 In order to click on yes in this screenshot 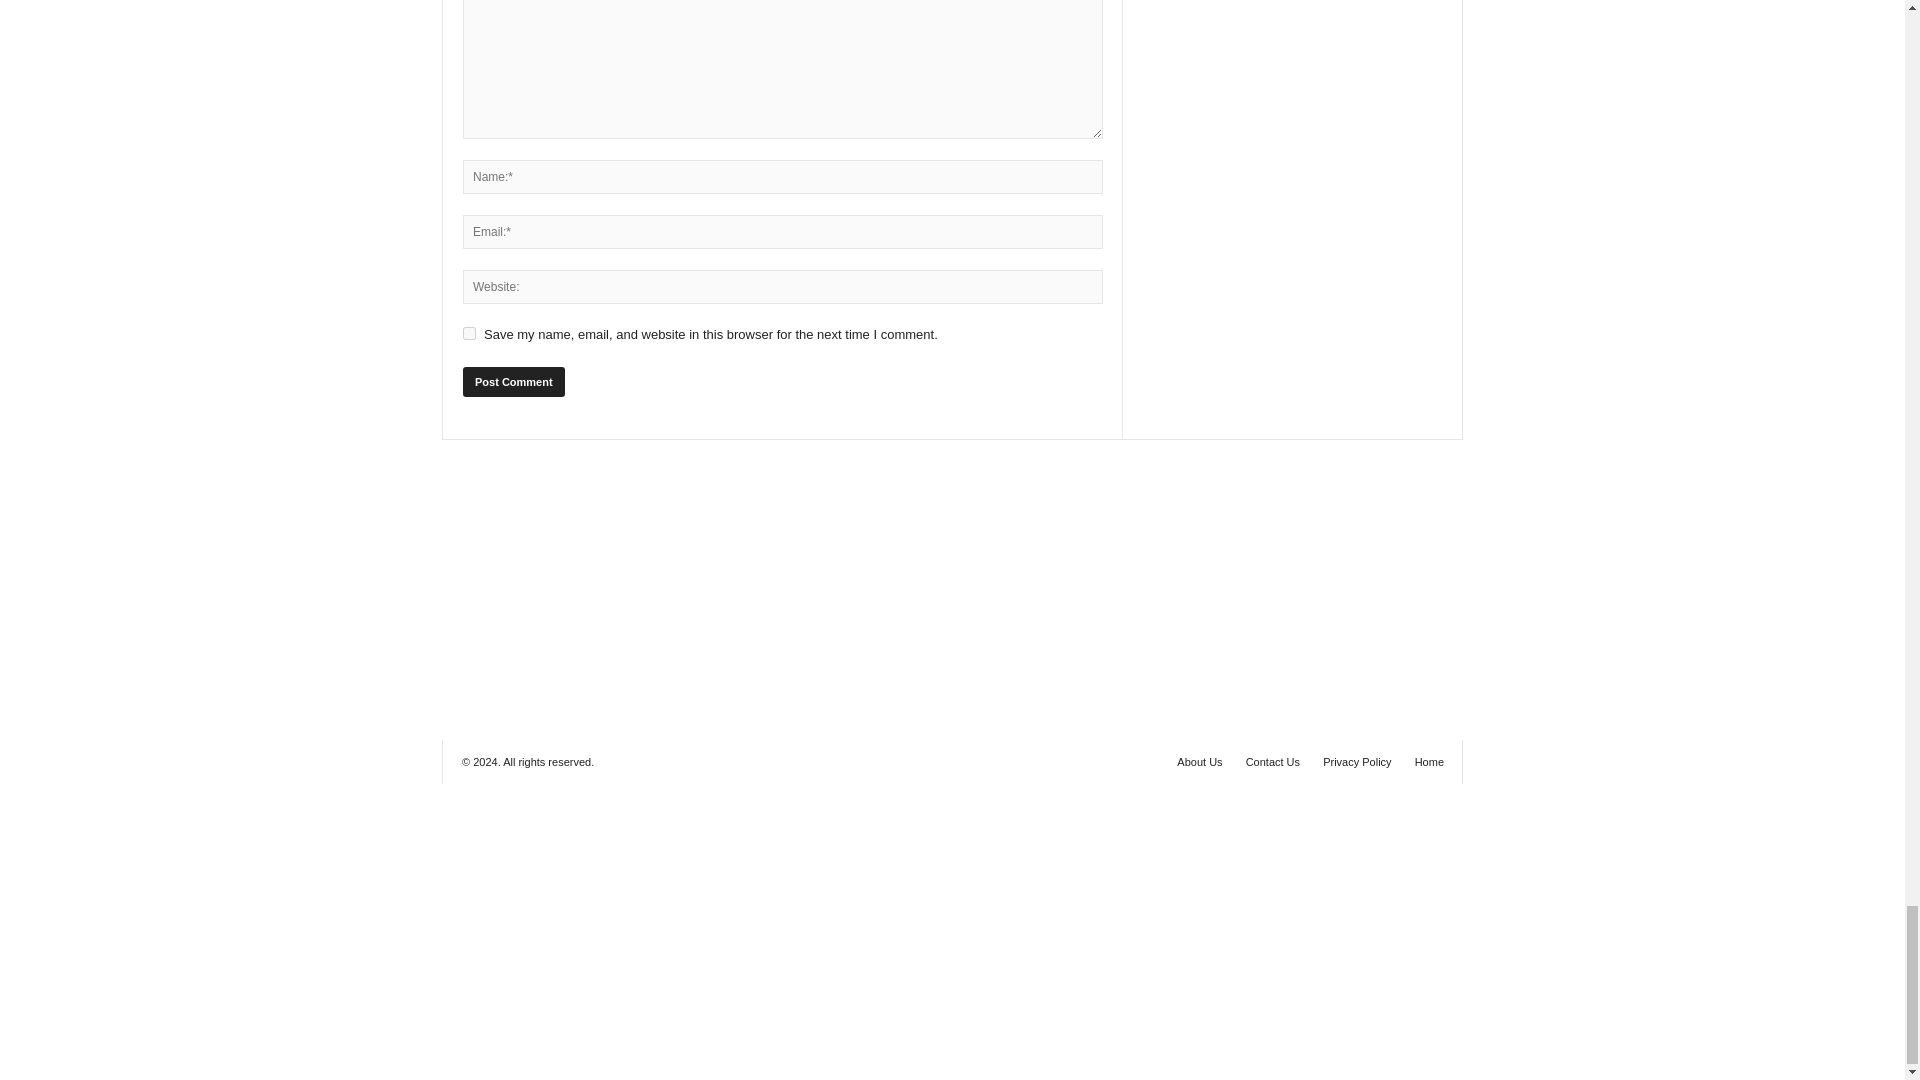, I will do `click(469, 334)`.